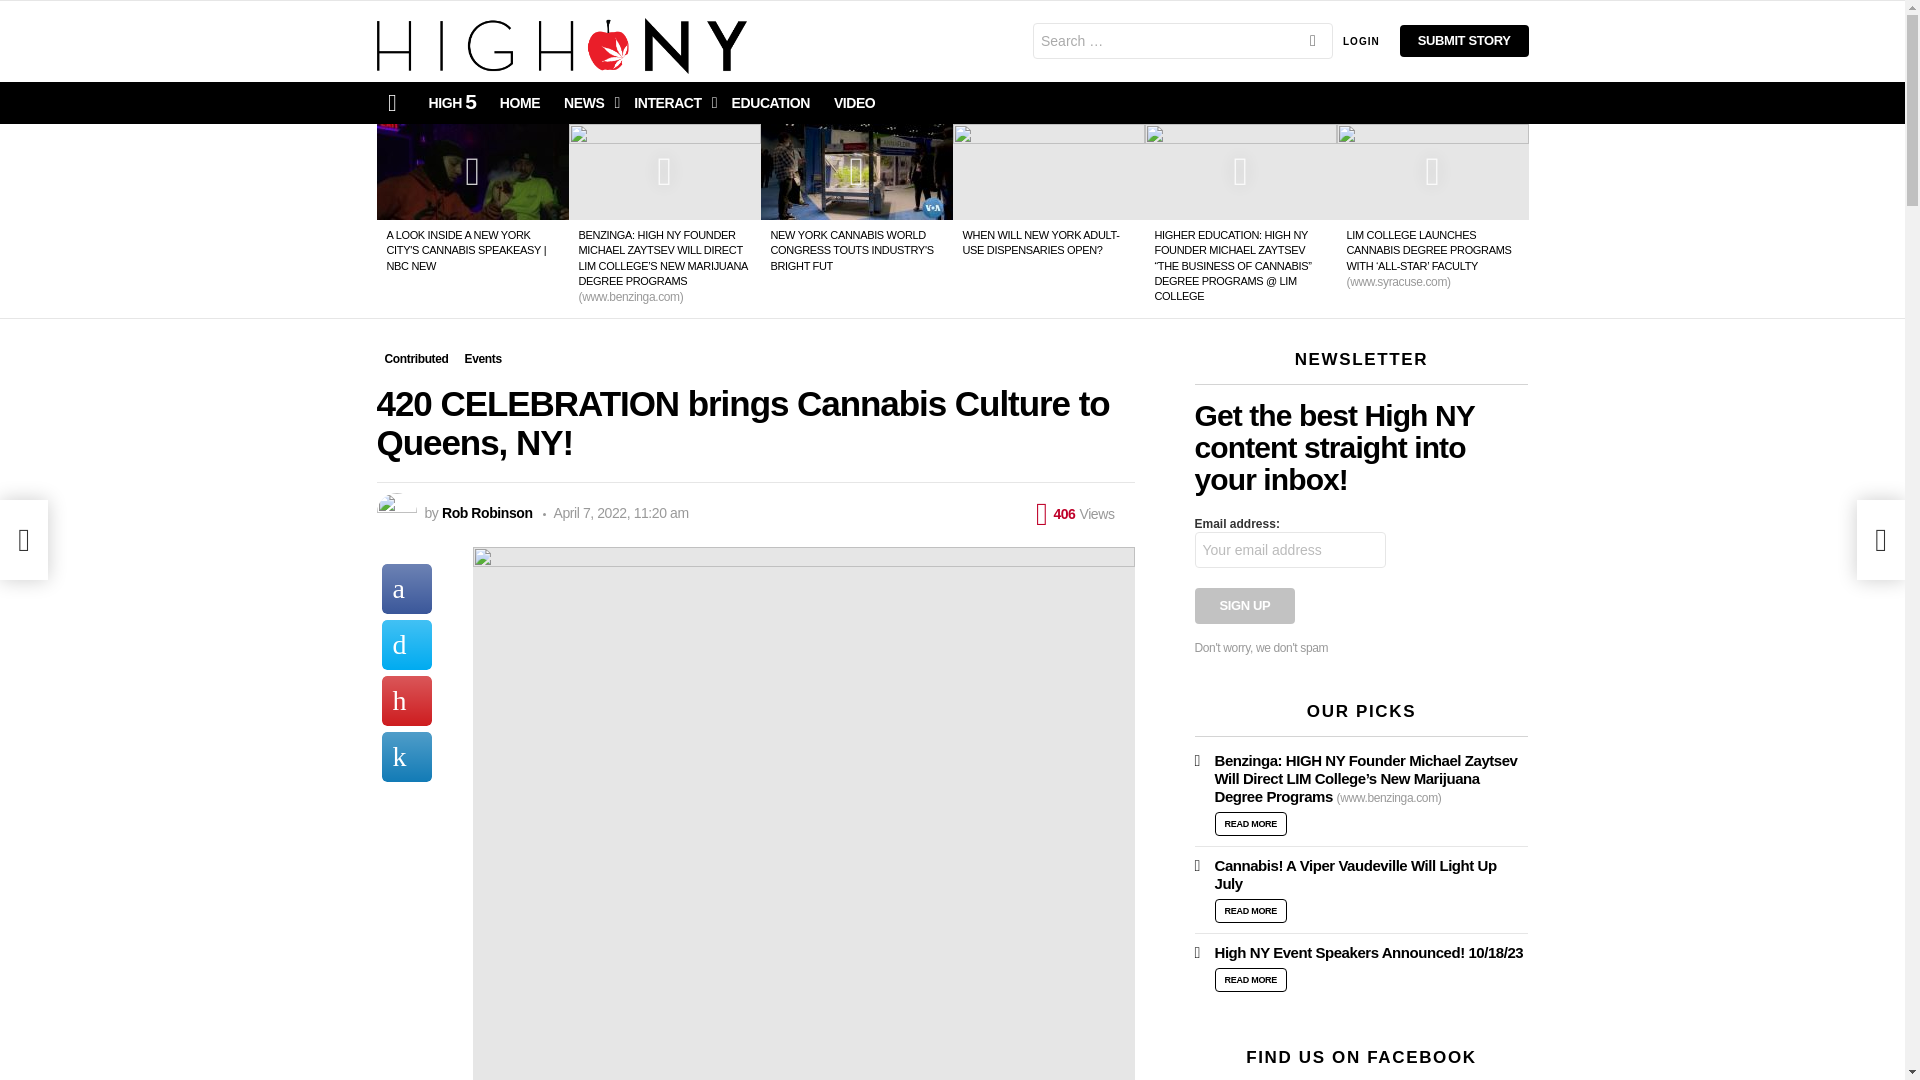 The height and width of the screenshot is (1080, 1920). I want to click on Events, so click(483, 358).